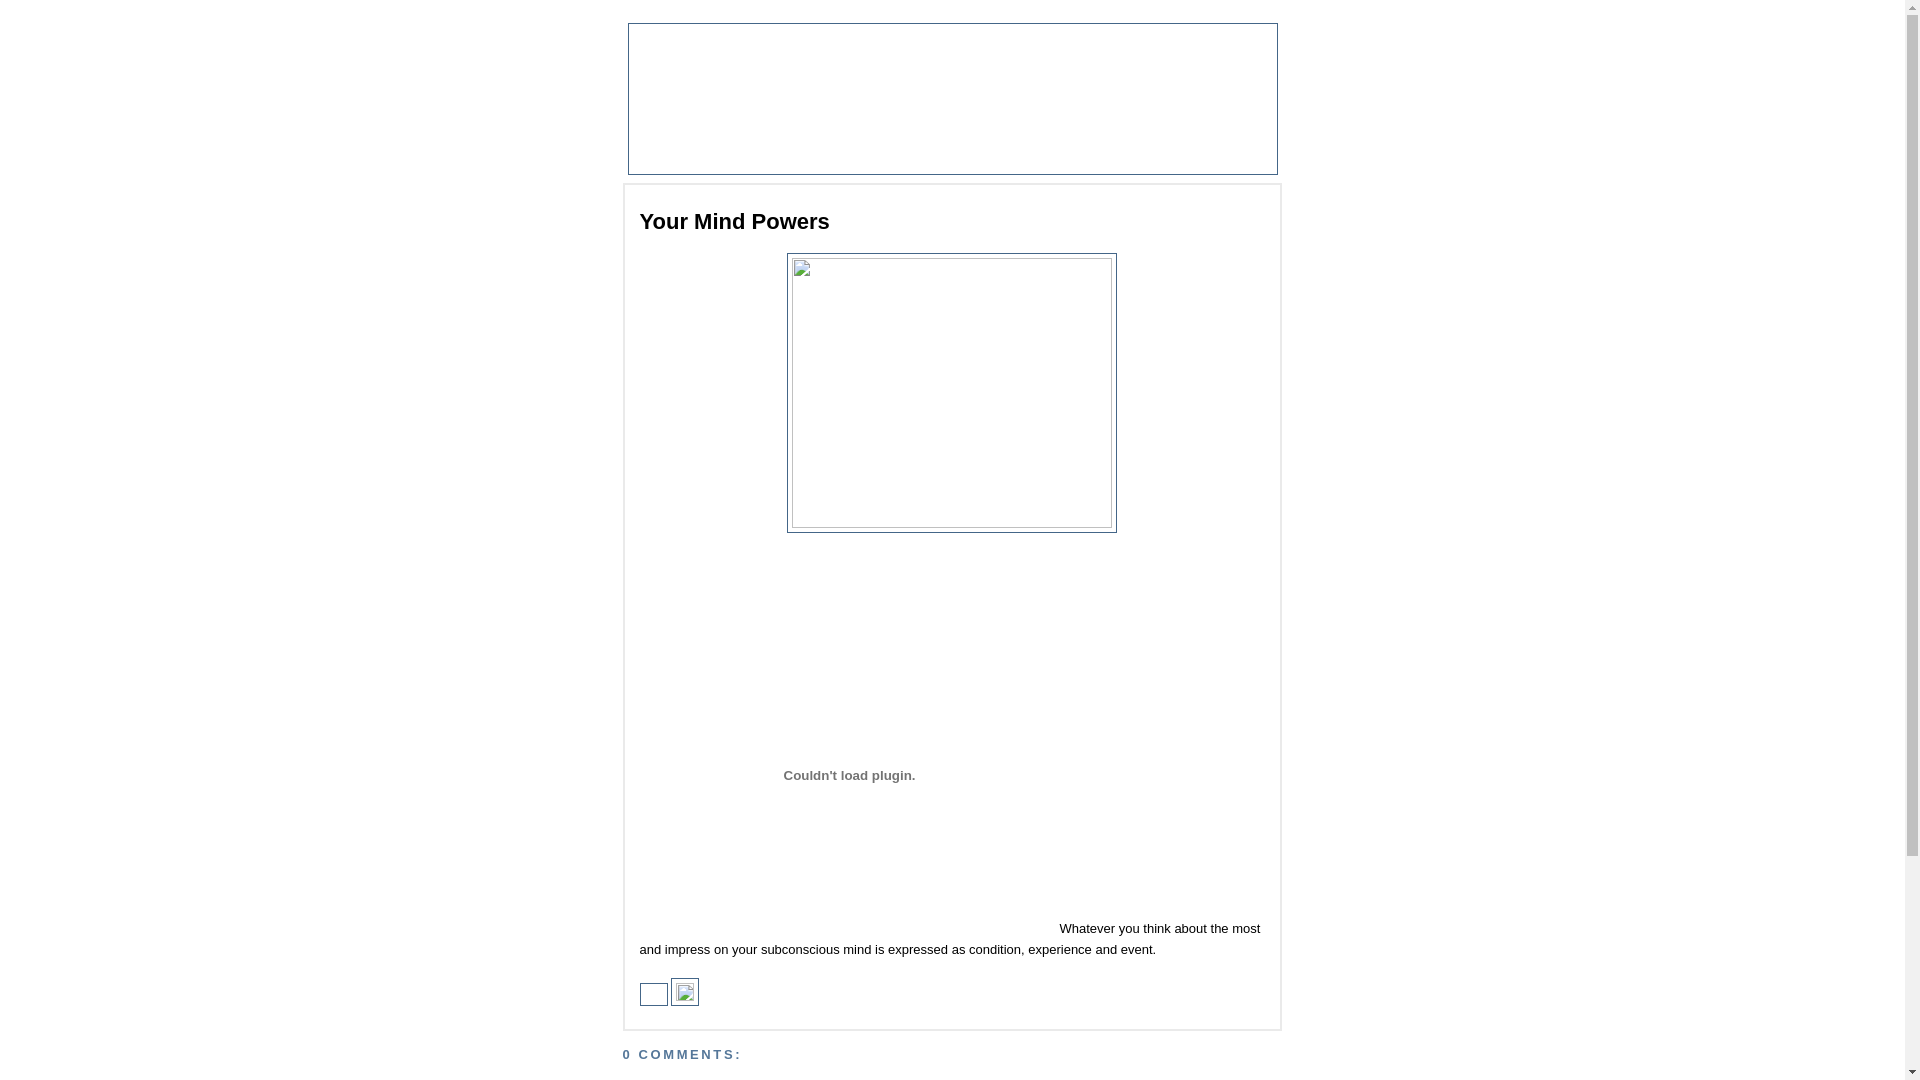 The width and height of the screenshot is (1920, 1080). What do you see at coordinates (912, 222) in the screenshot?
I see `Your Mind Powers` at bounding box center [912, 222].